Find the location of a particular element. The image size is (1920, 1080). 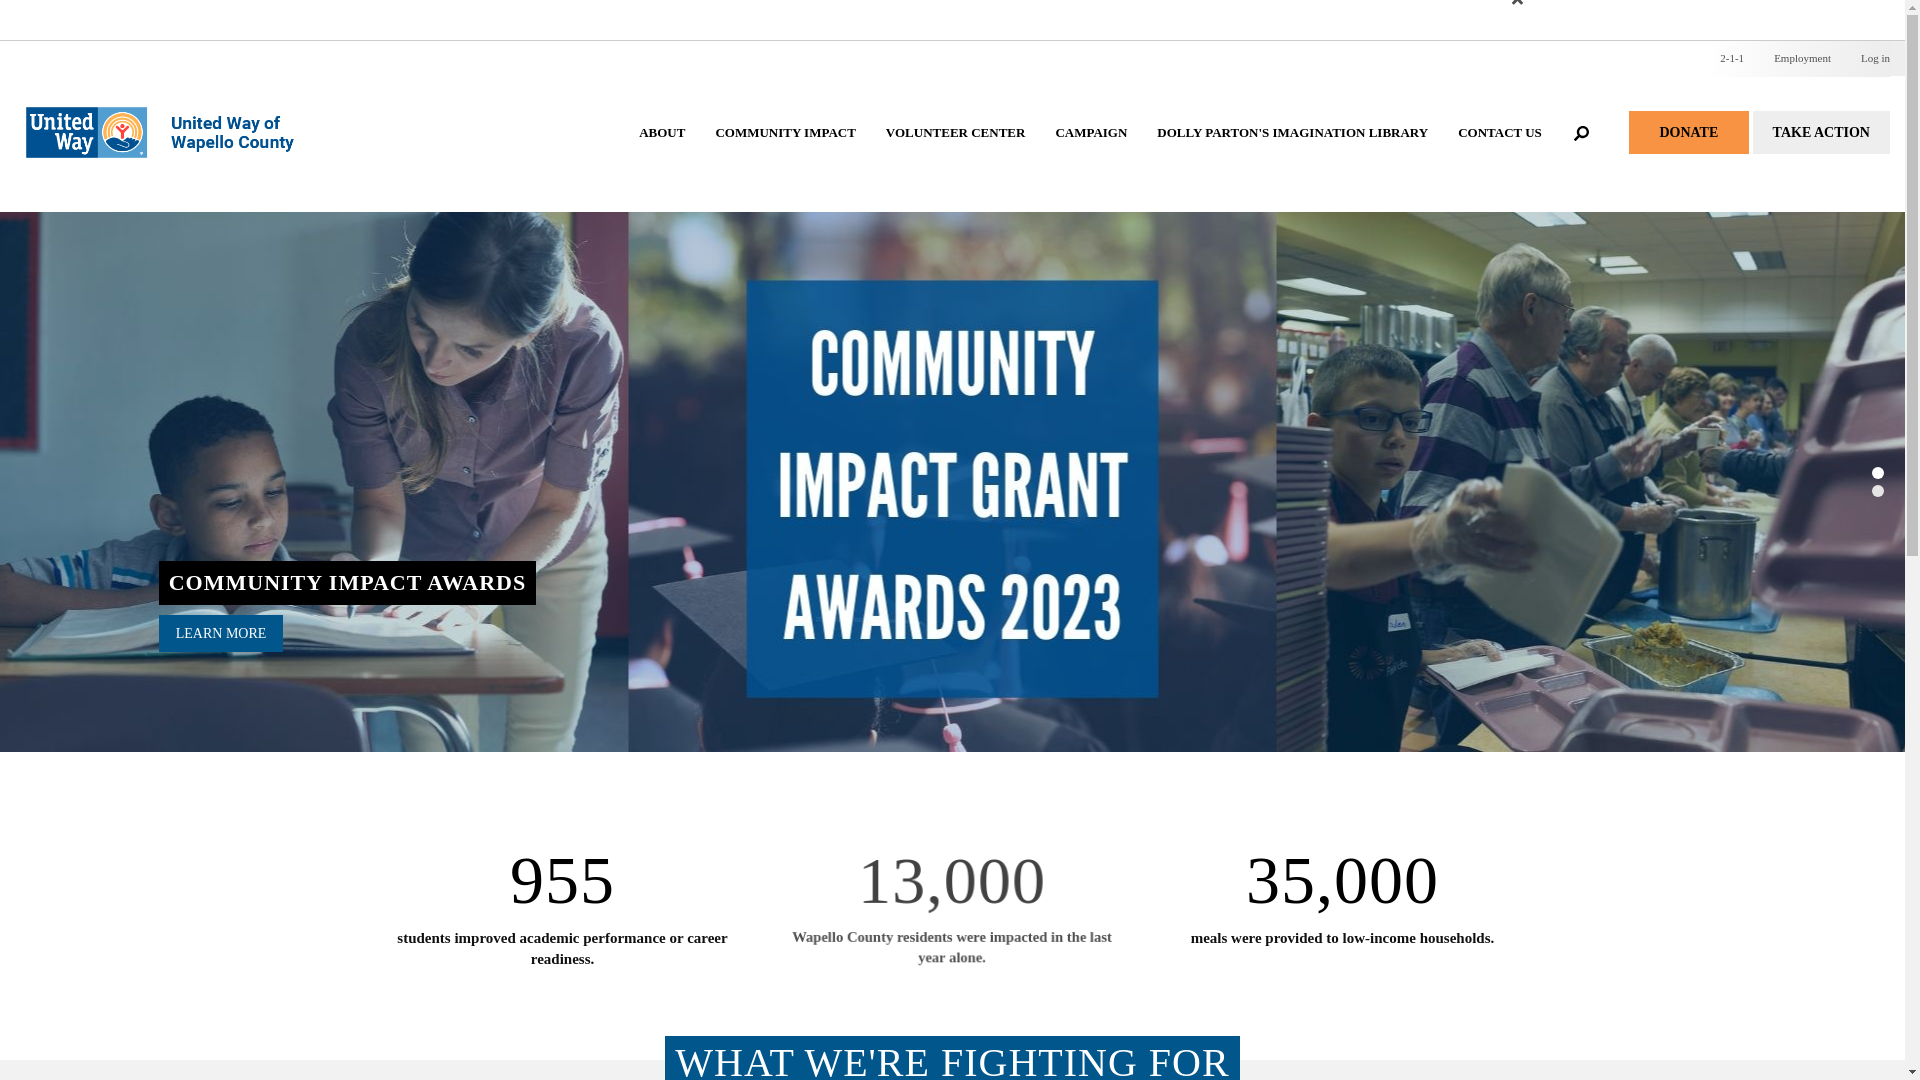

TAKE ACTION is located at coordinates (1820, 132).